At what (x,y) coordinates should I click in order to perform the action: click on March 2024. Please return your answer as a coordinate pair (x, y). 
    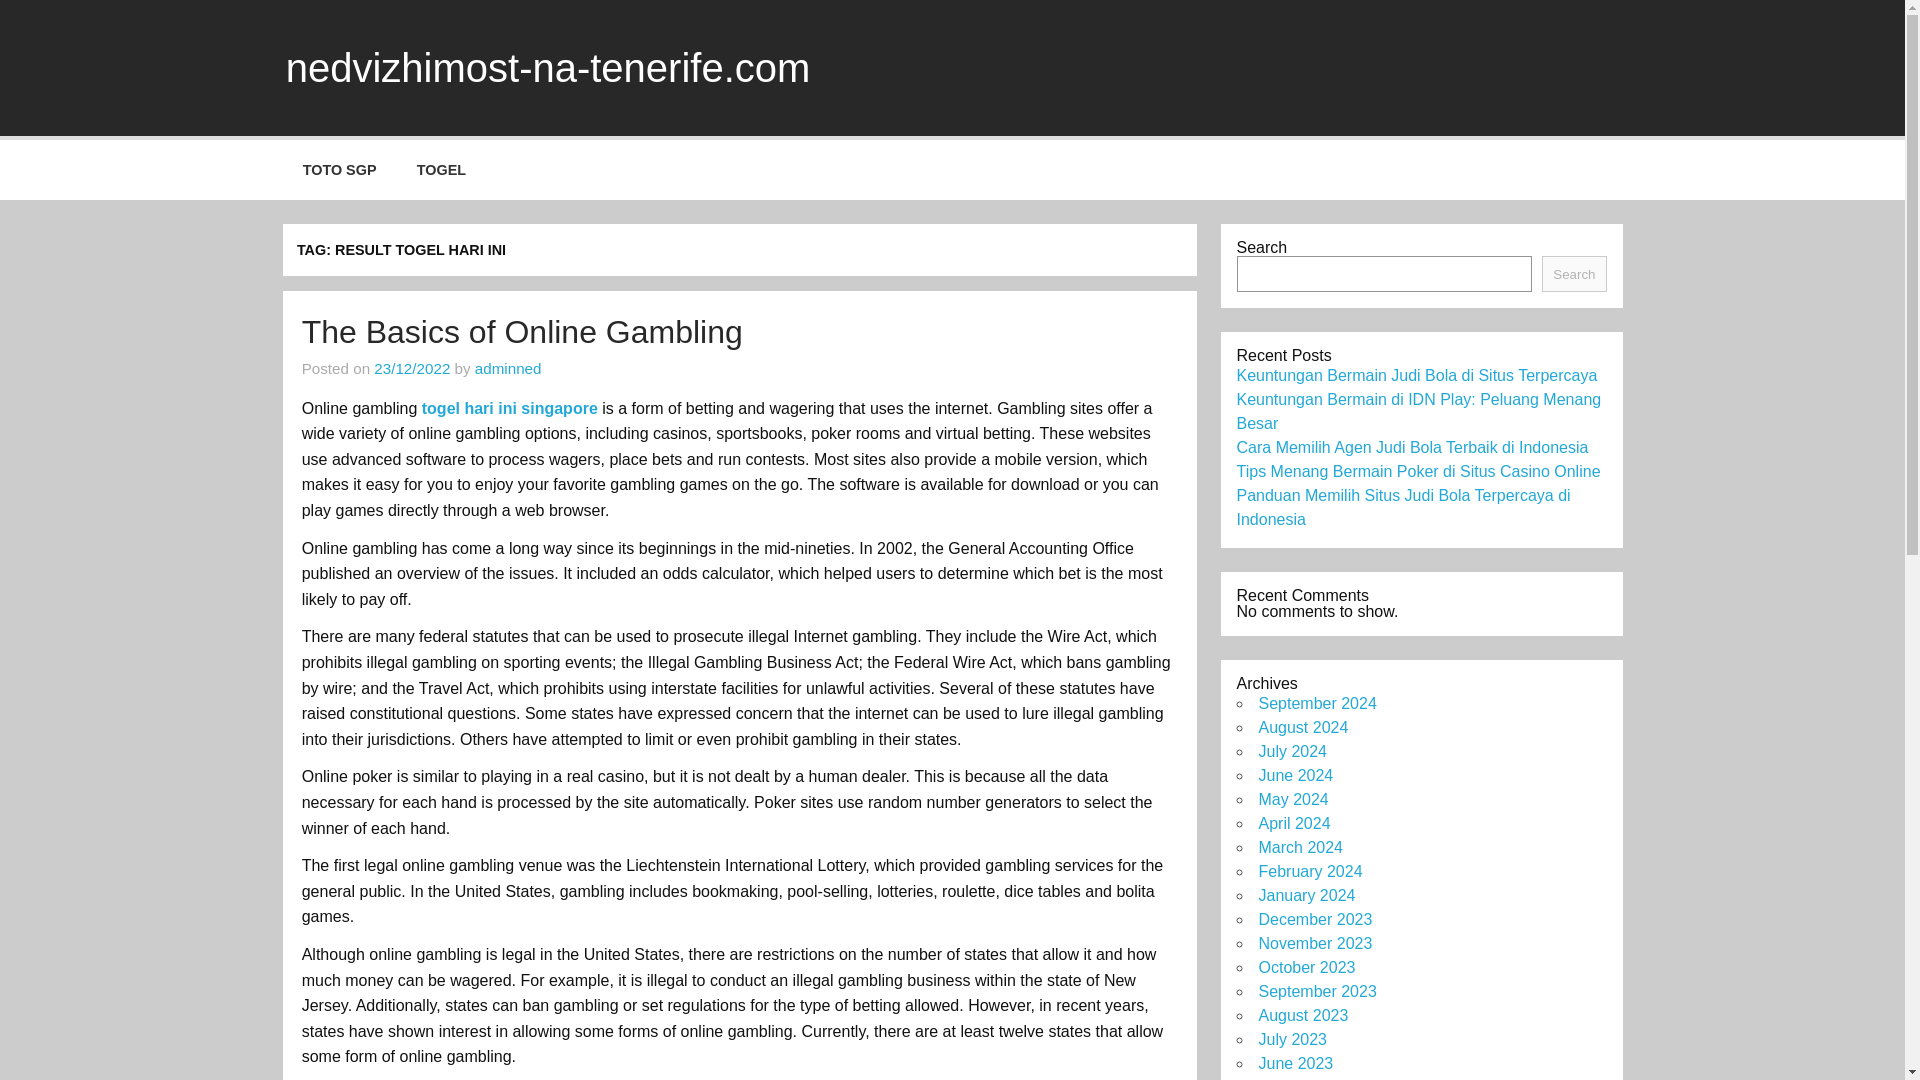
    Looking at the image, I should click on (1300, 848).